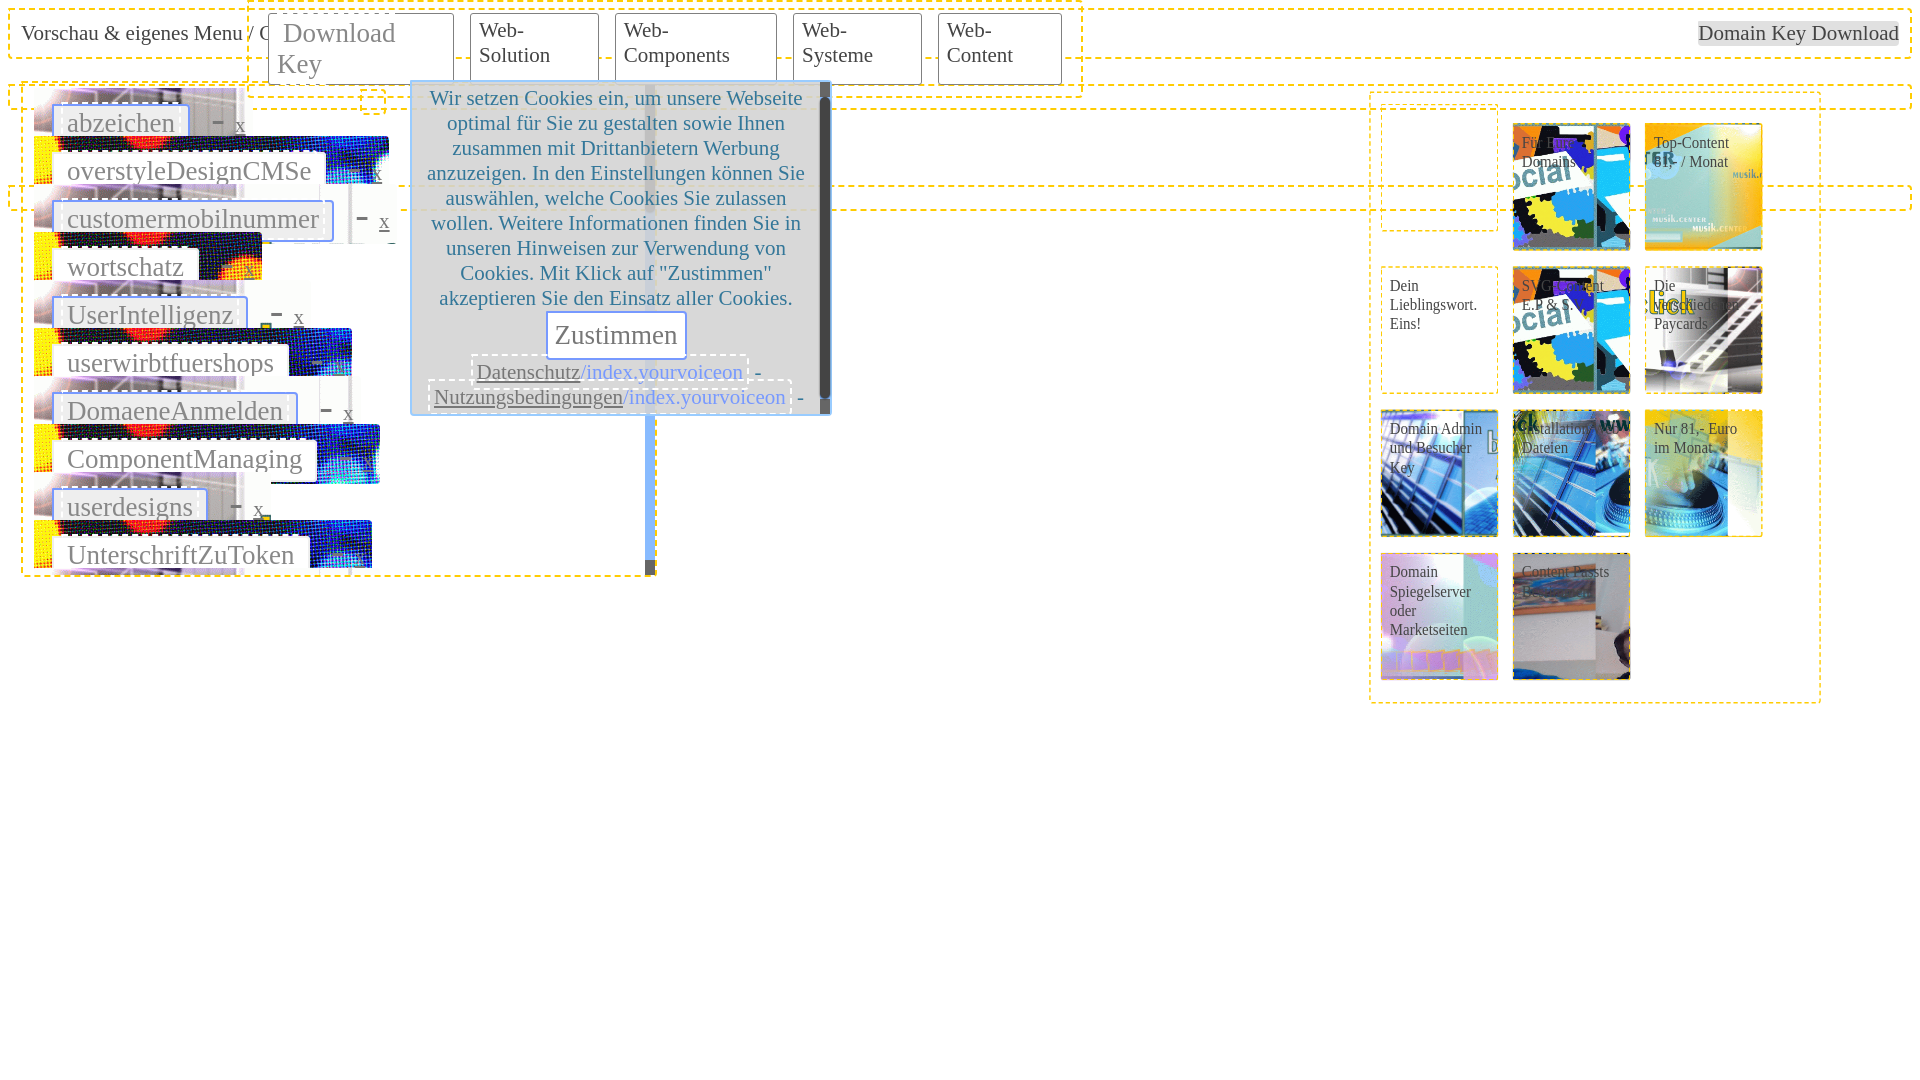  What do you see at coordinates (184, 699) in the screenshot?
I see `videochatclickowners` at bounding box center [184, 699].